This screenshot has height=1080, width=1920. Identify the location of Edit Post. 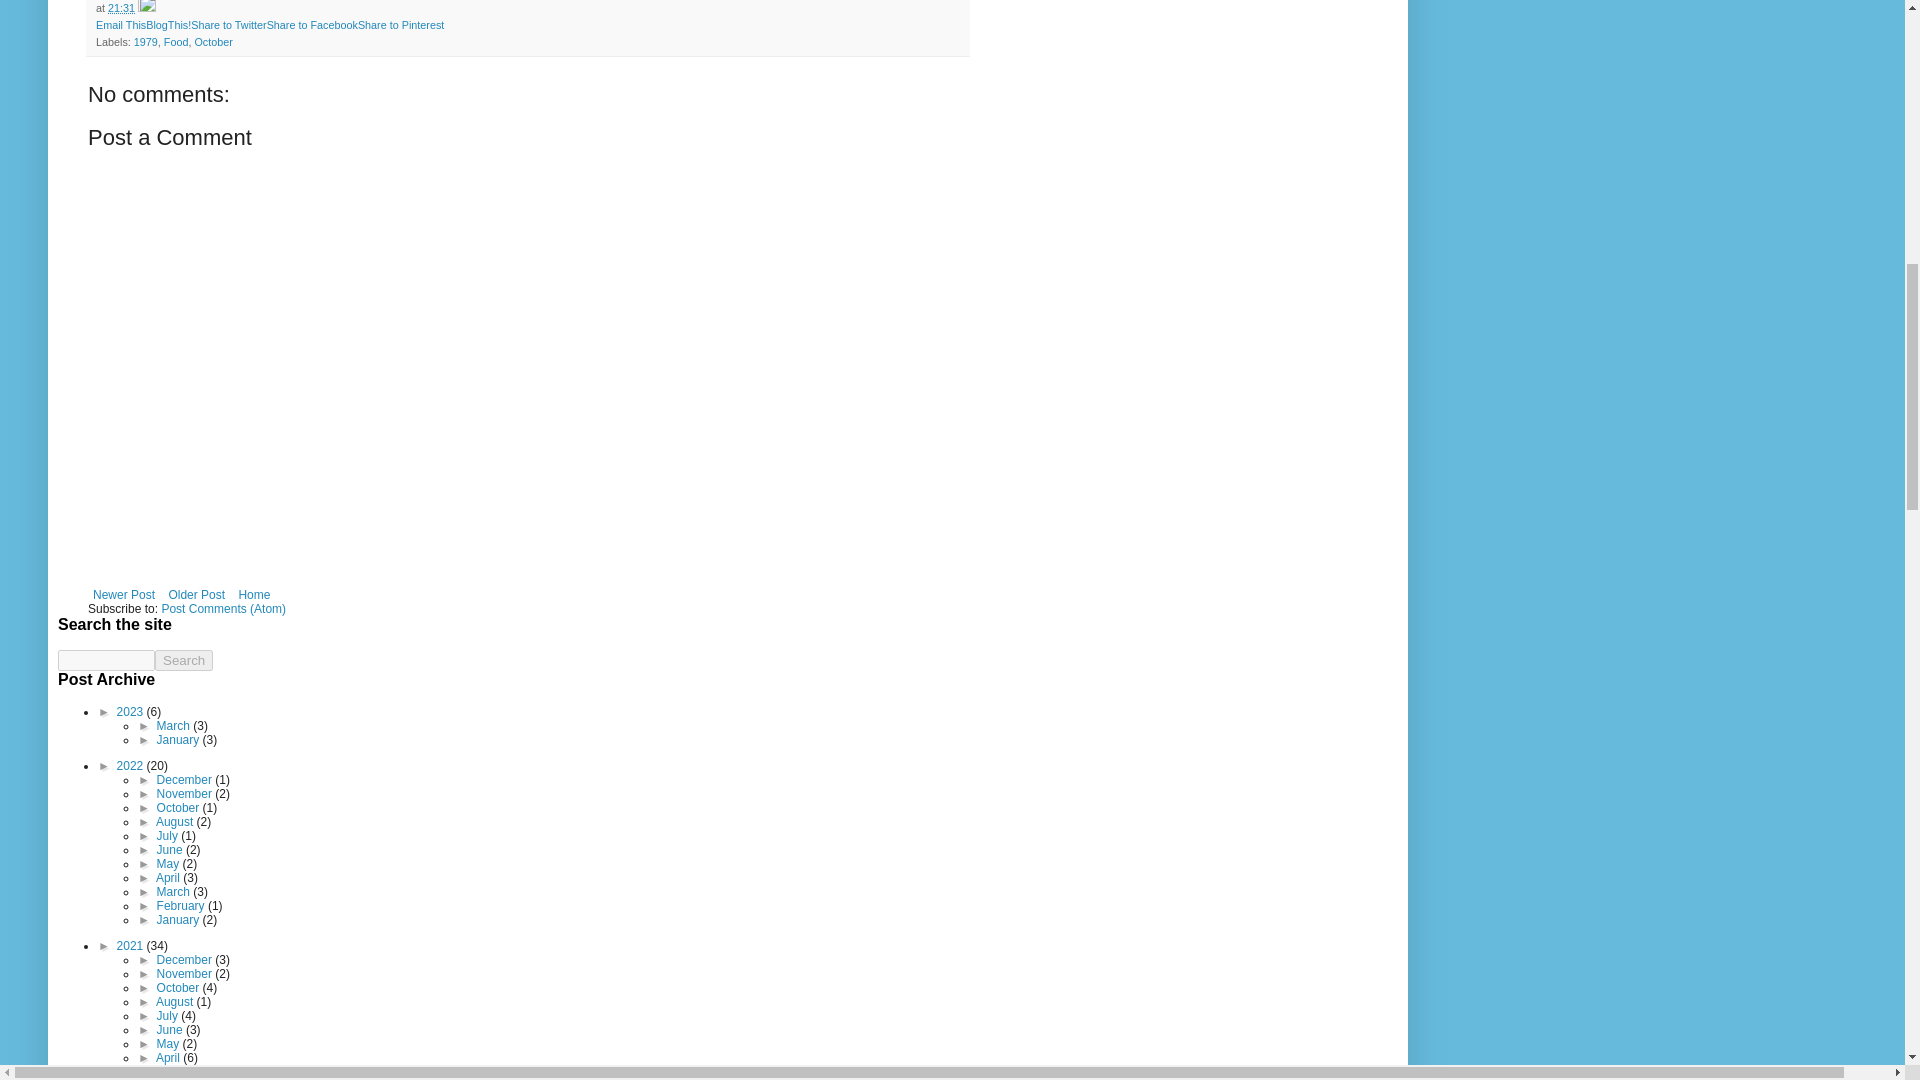
(146, 8).